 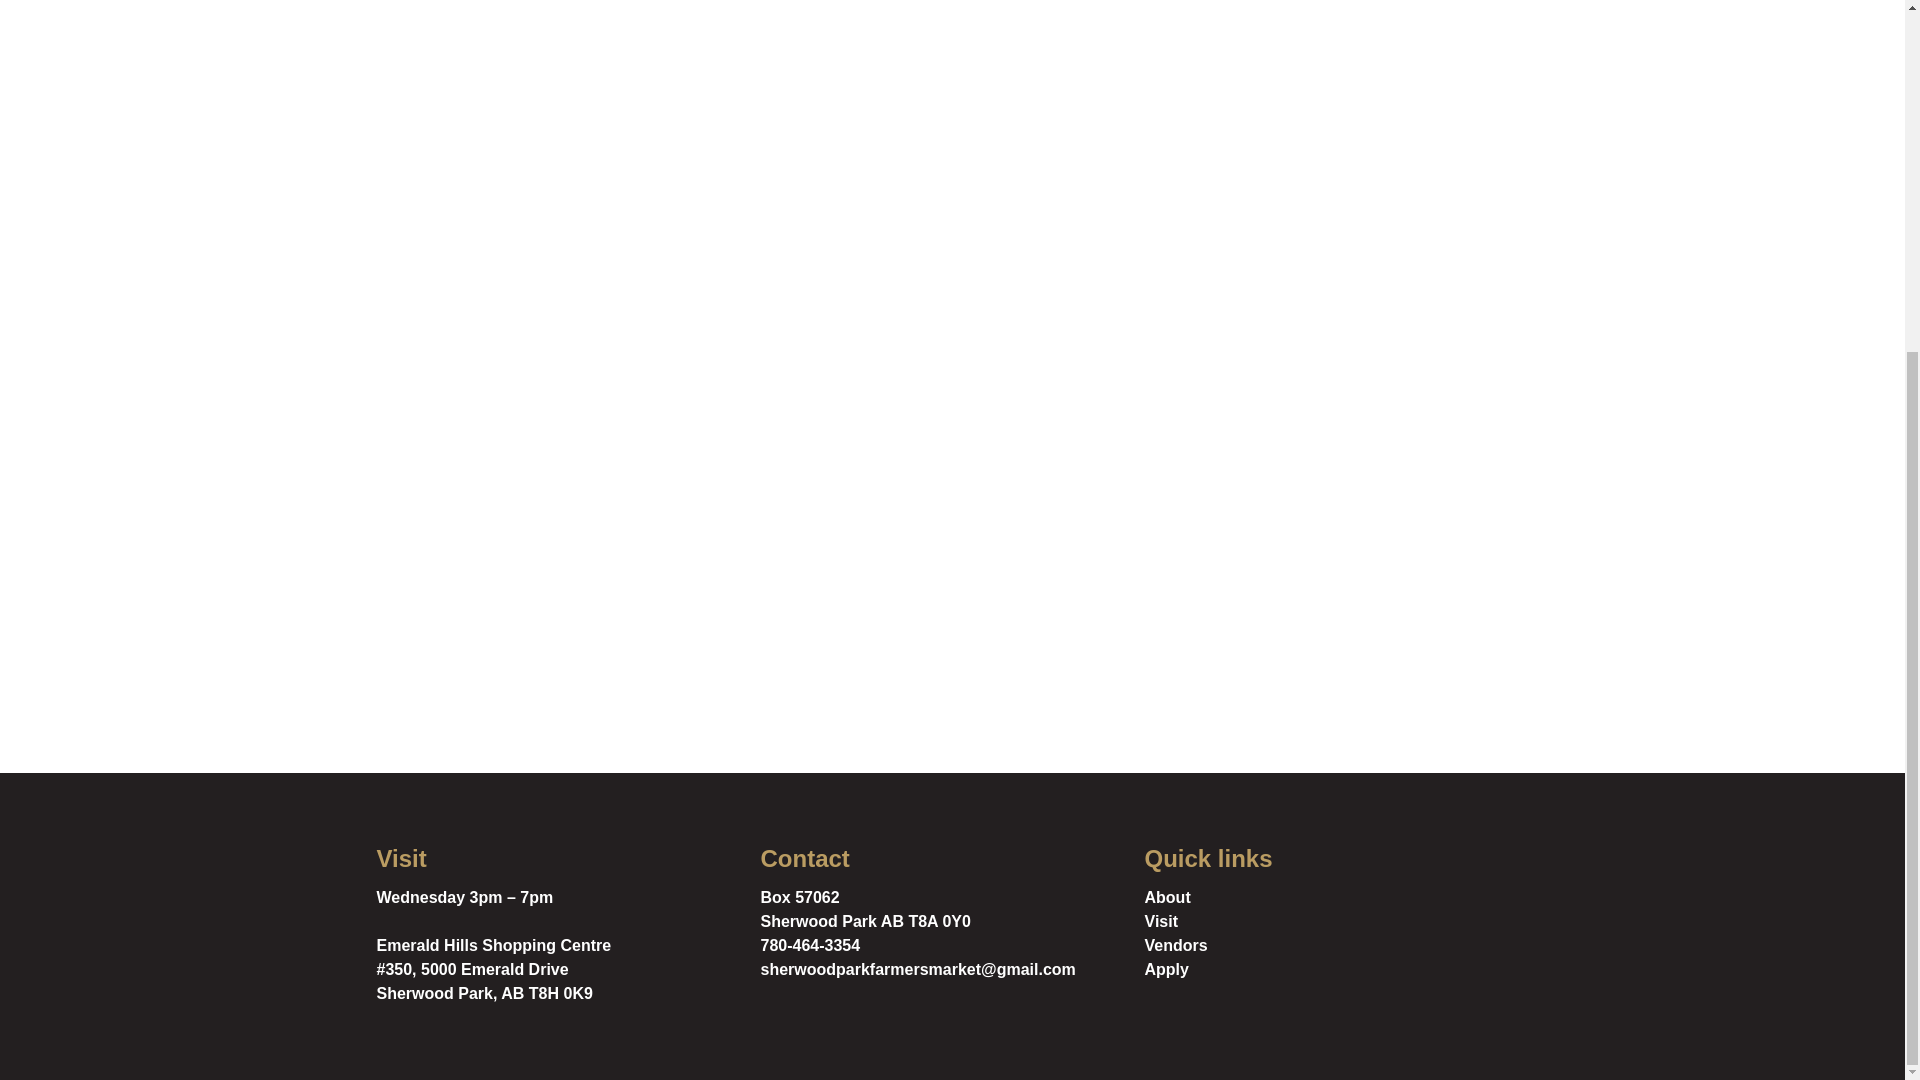 What do you see at coordinates (1336, 922) in the screenshot?
I see `Visit` at bounding box center [1336, 922].